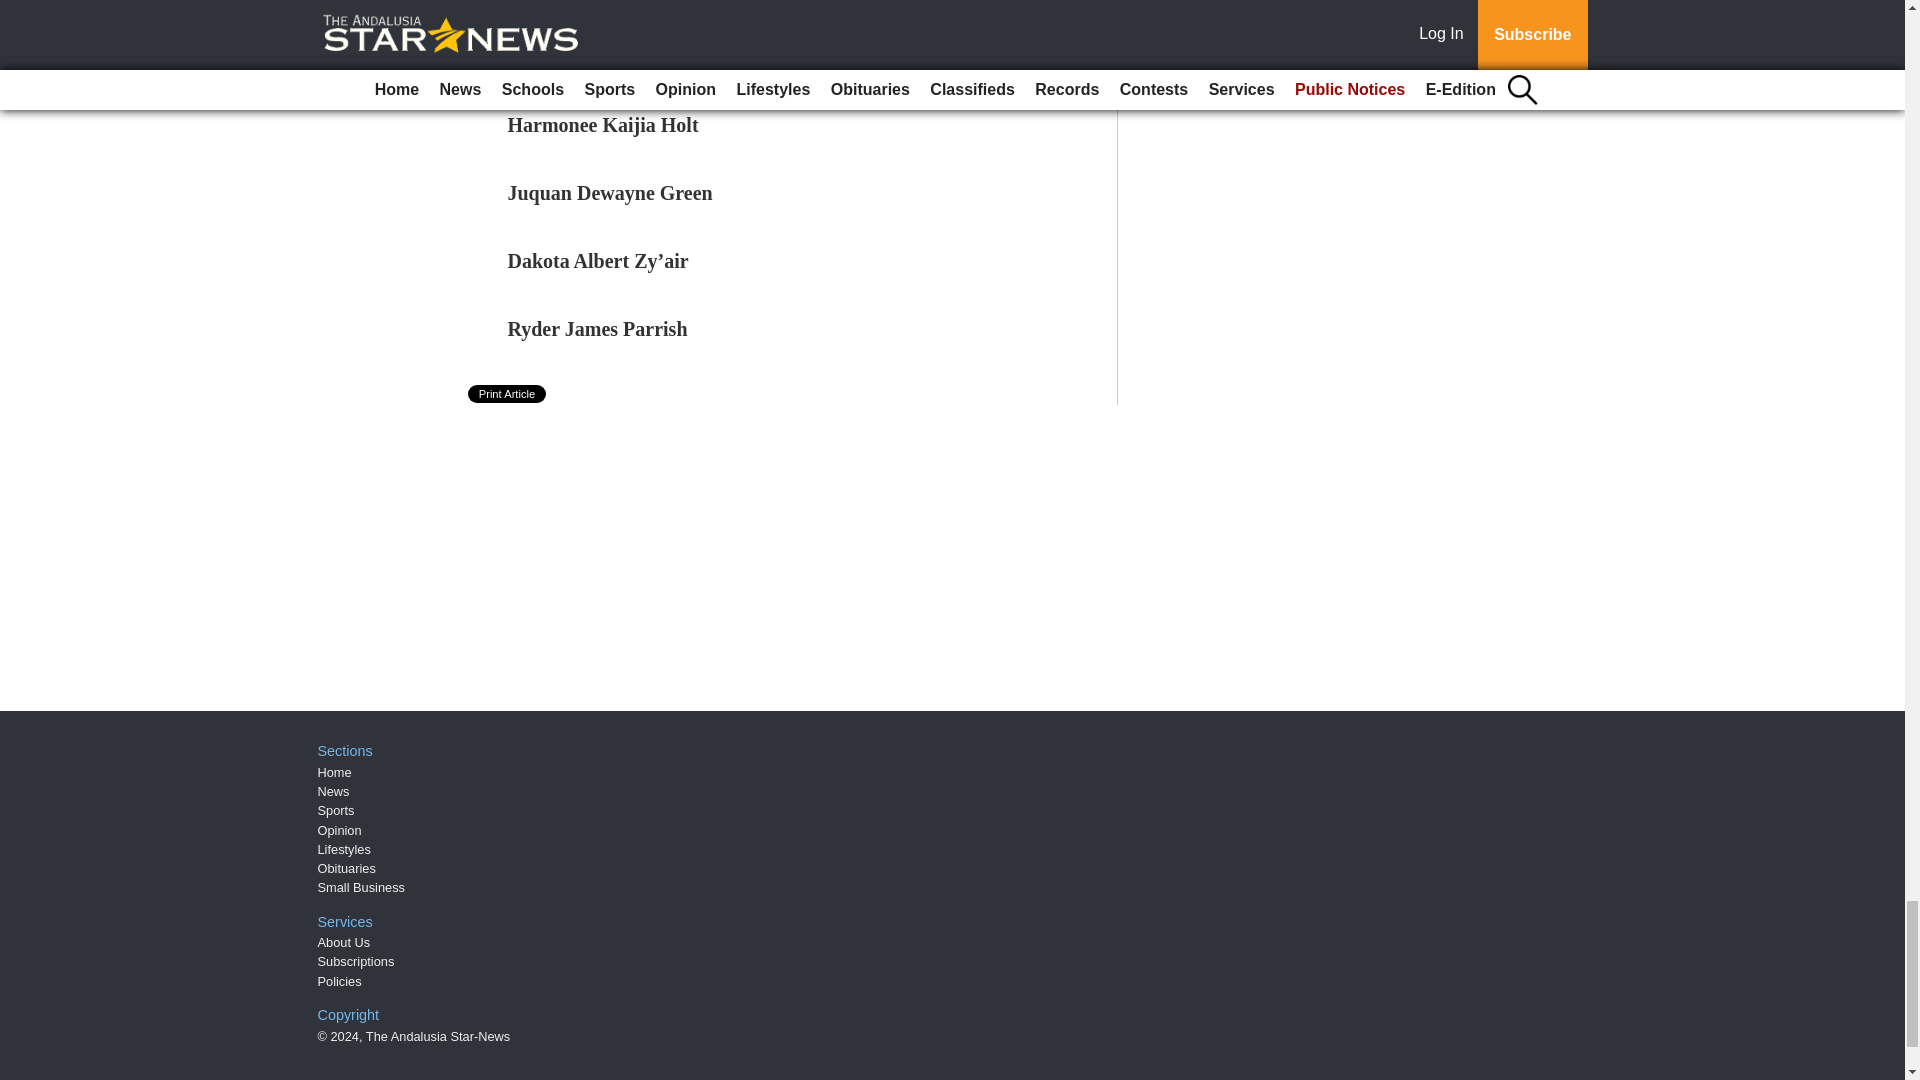  Describe the element at coordinates (356, 960) in the screenshot. I see `Subscriptions` at that location.